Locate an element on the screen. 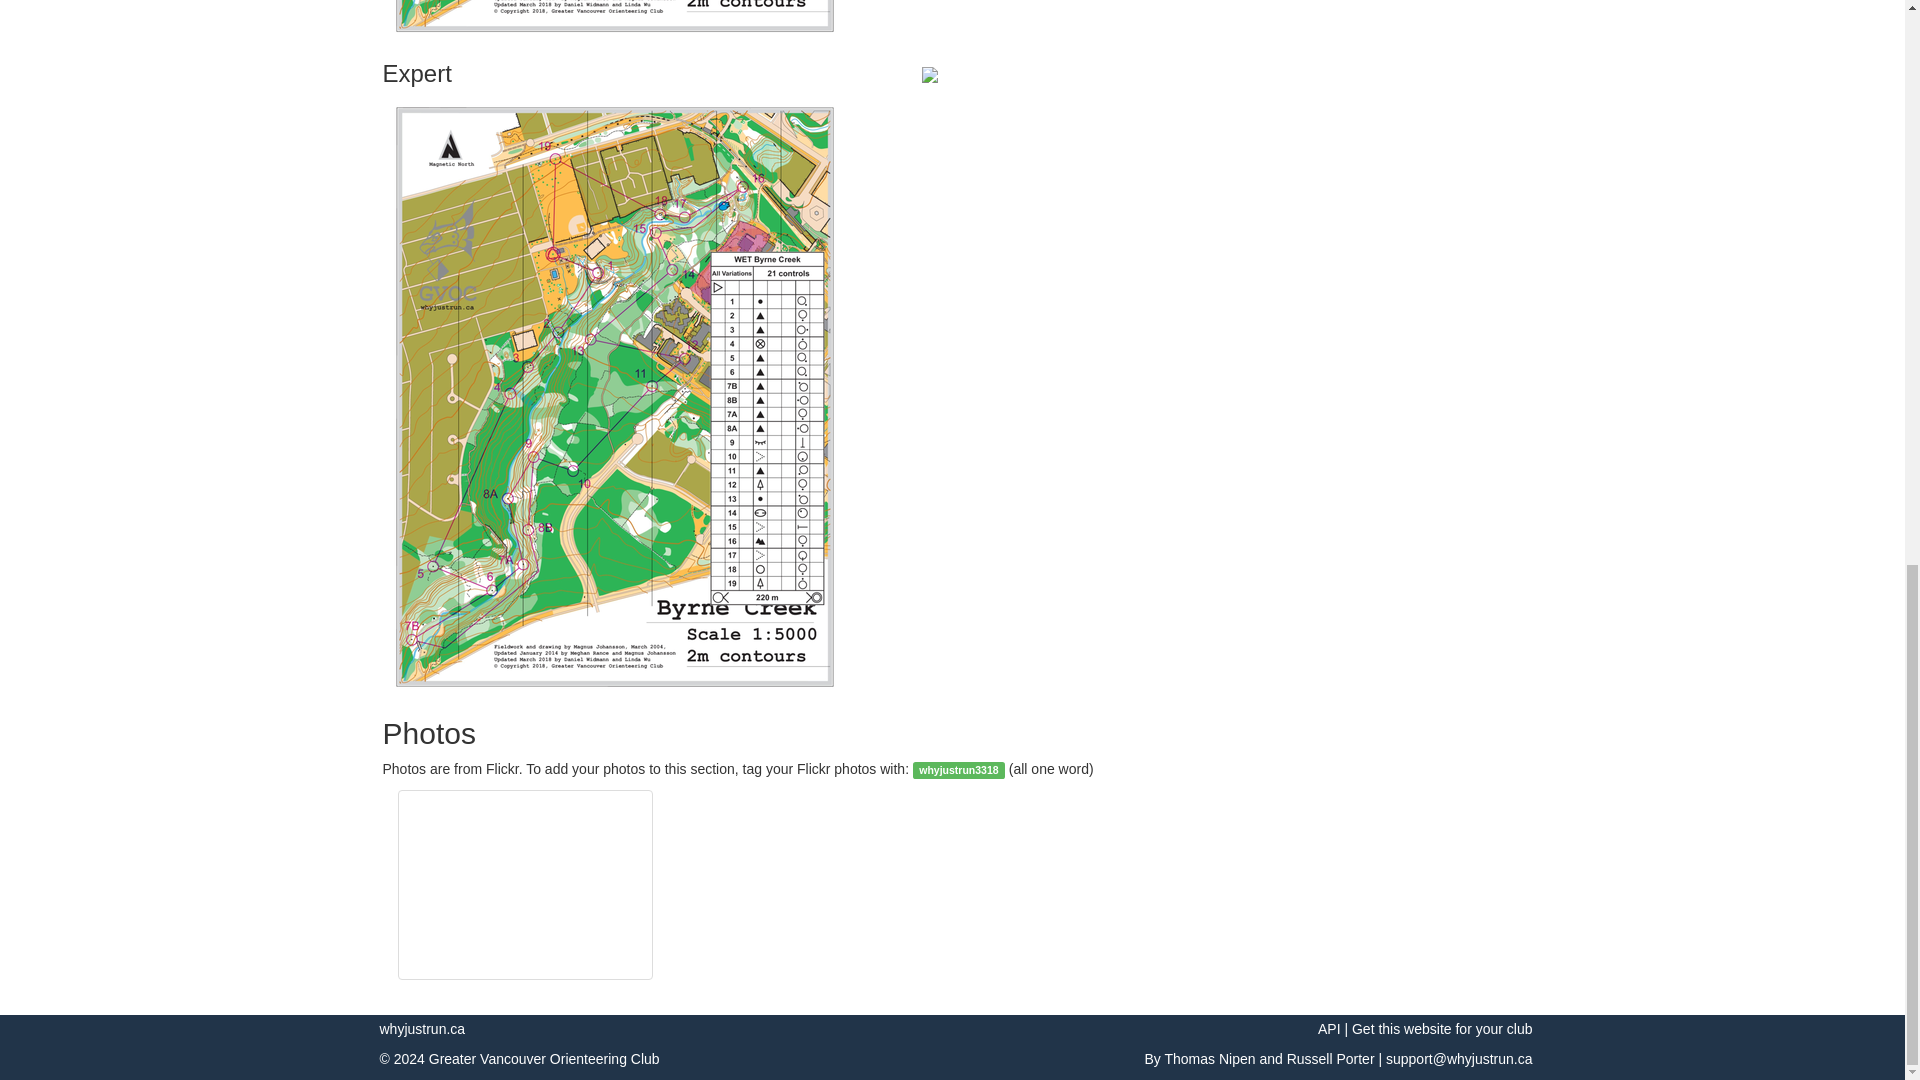 This screenshot has height=1080, width=1920. Get this website for your club is located at coordinates (1442, 1028).